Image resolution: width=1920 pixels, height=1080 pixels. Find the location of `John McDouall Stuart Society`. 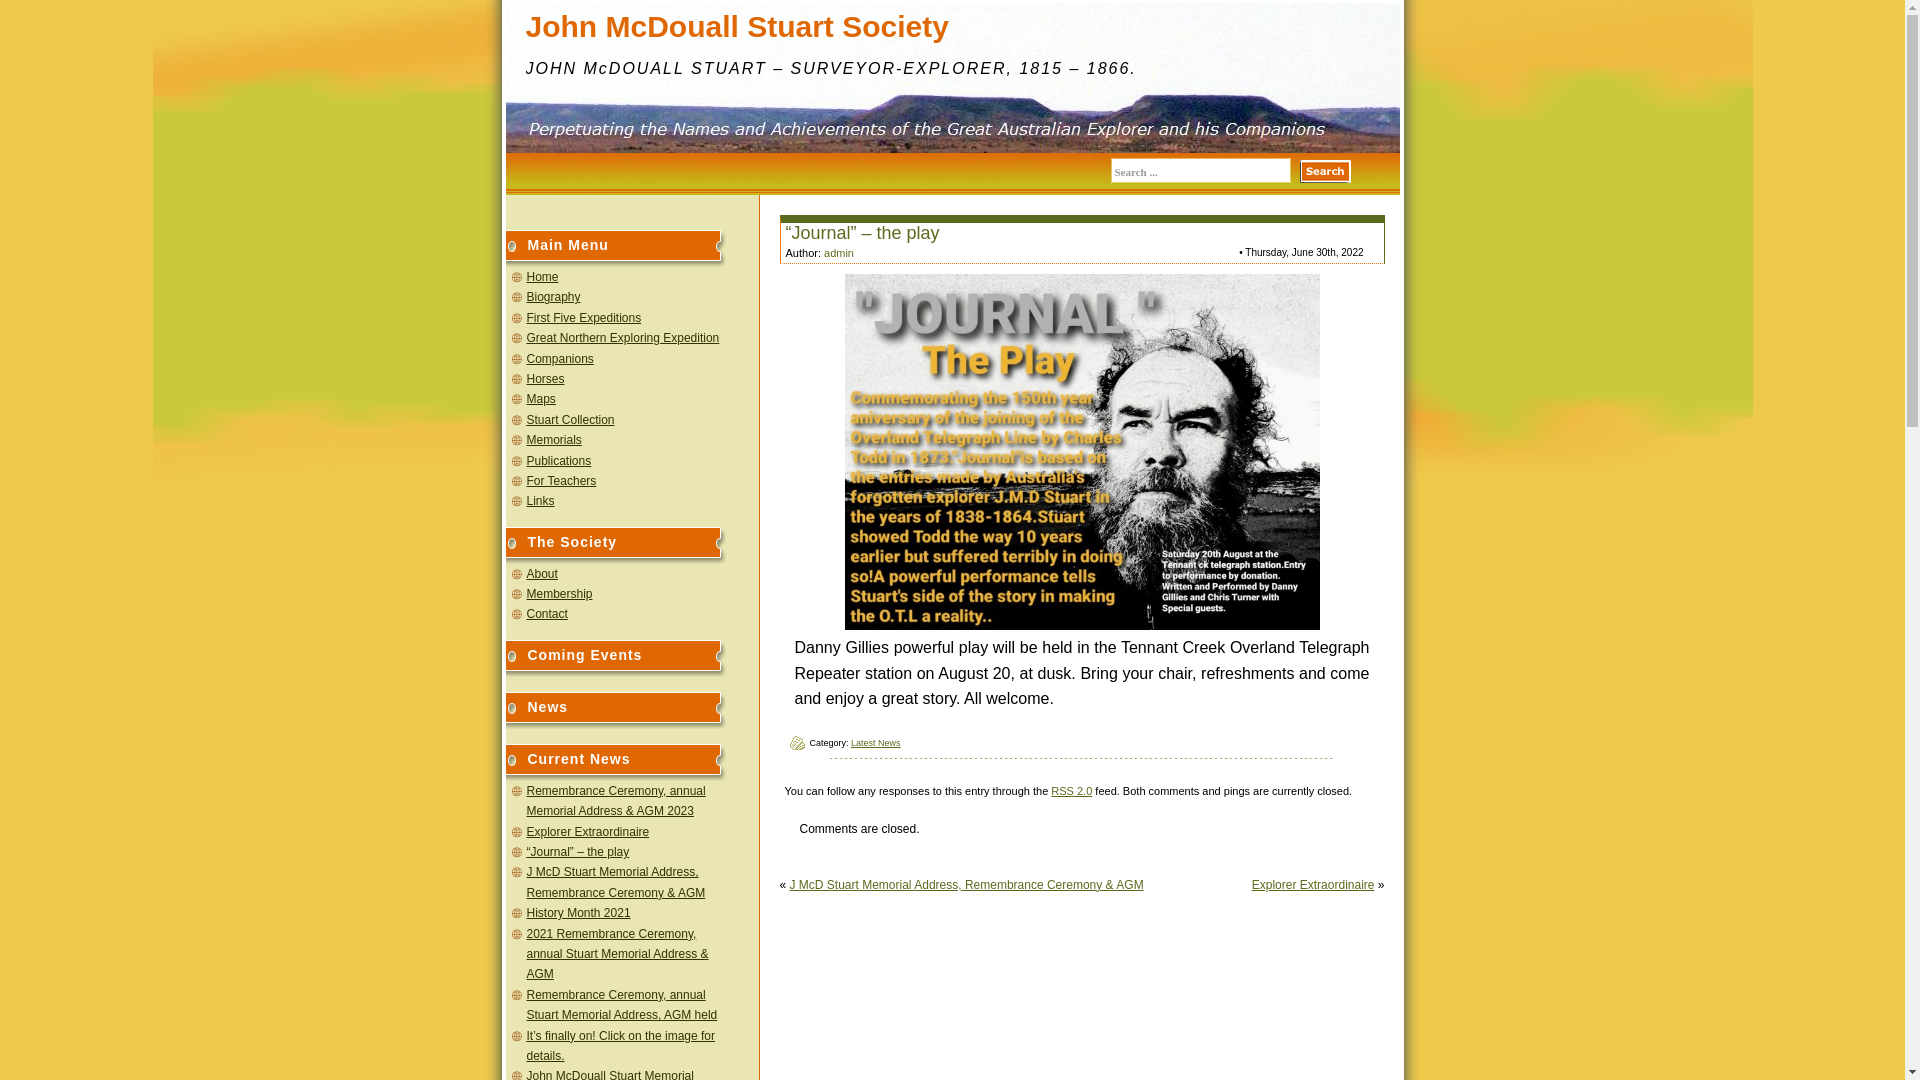

John McDouall Stuart Society is located at coordinates (738, 26).